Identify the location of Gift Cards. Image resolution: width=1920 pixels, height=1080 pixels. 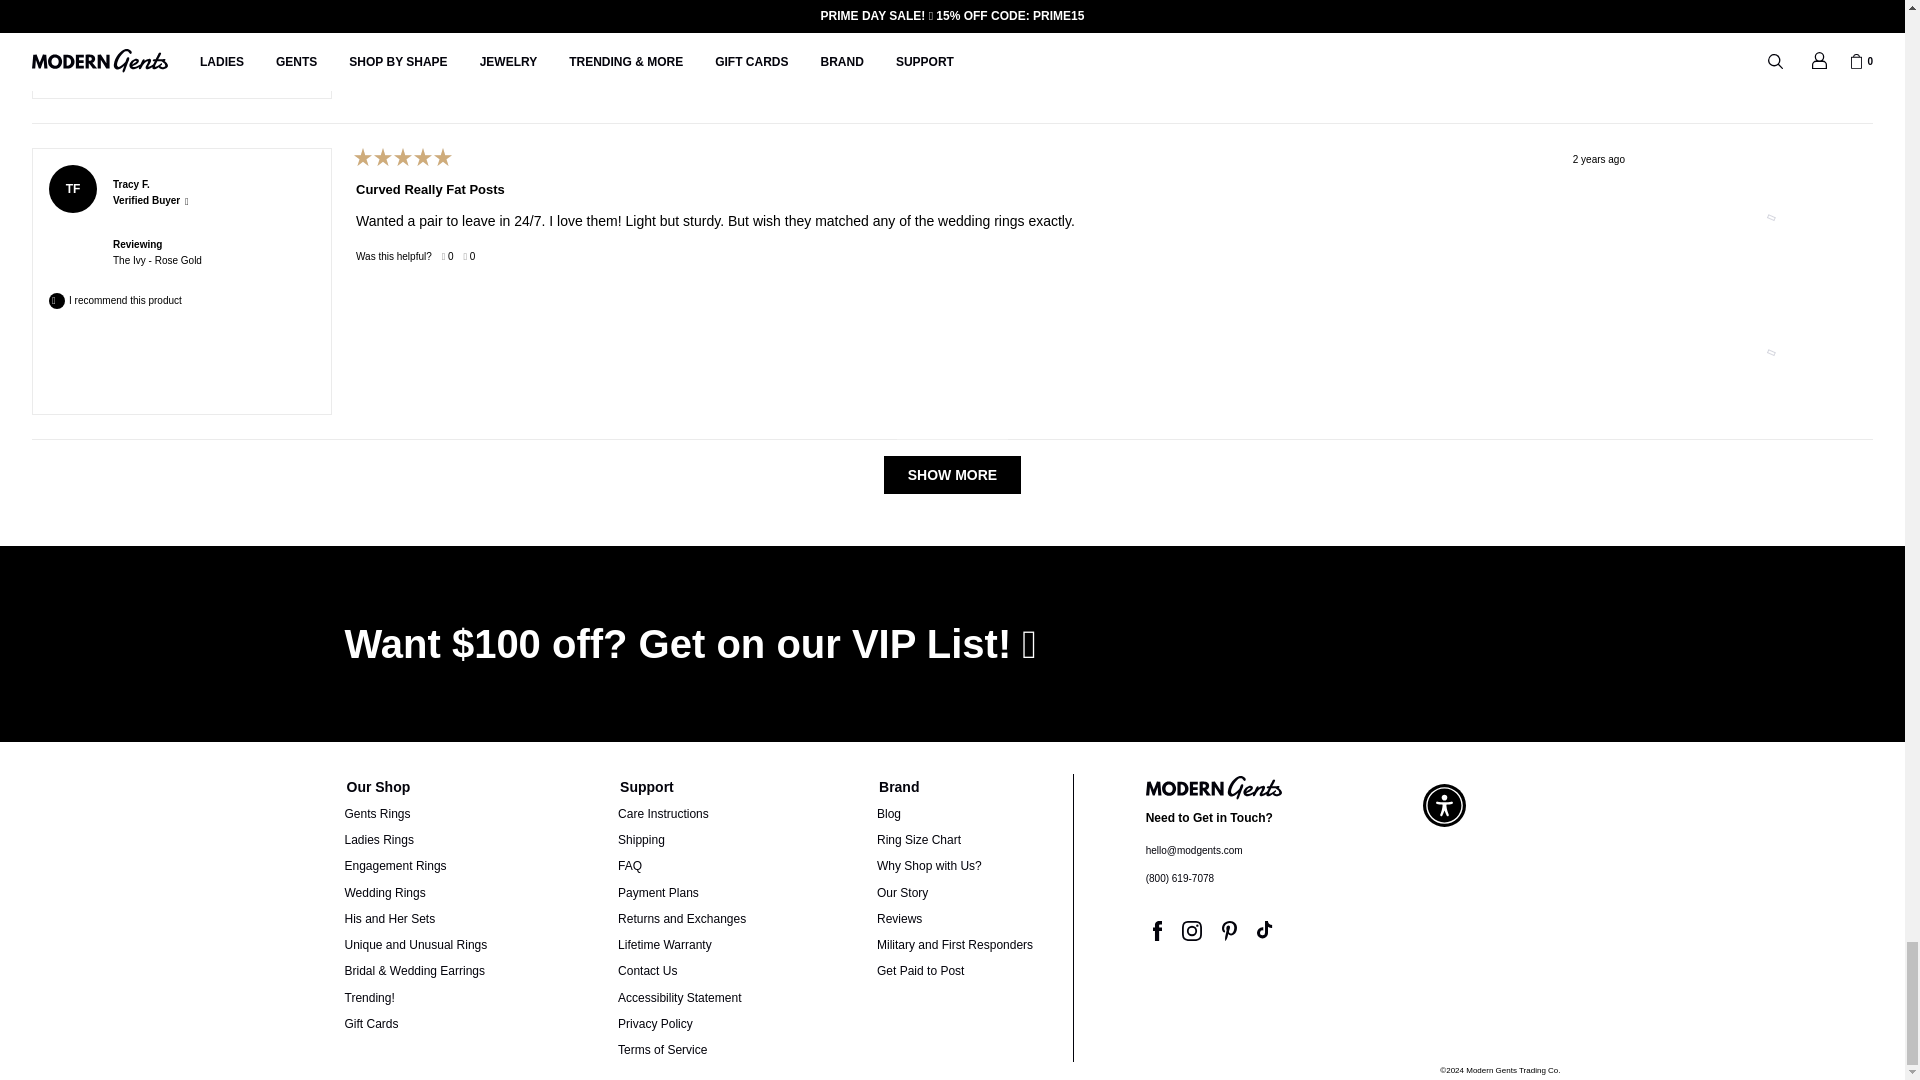
(370, 1024).